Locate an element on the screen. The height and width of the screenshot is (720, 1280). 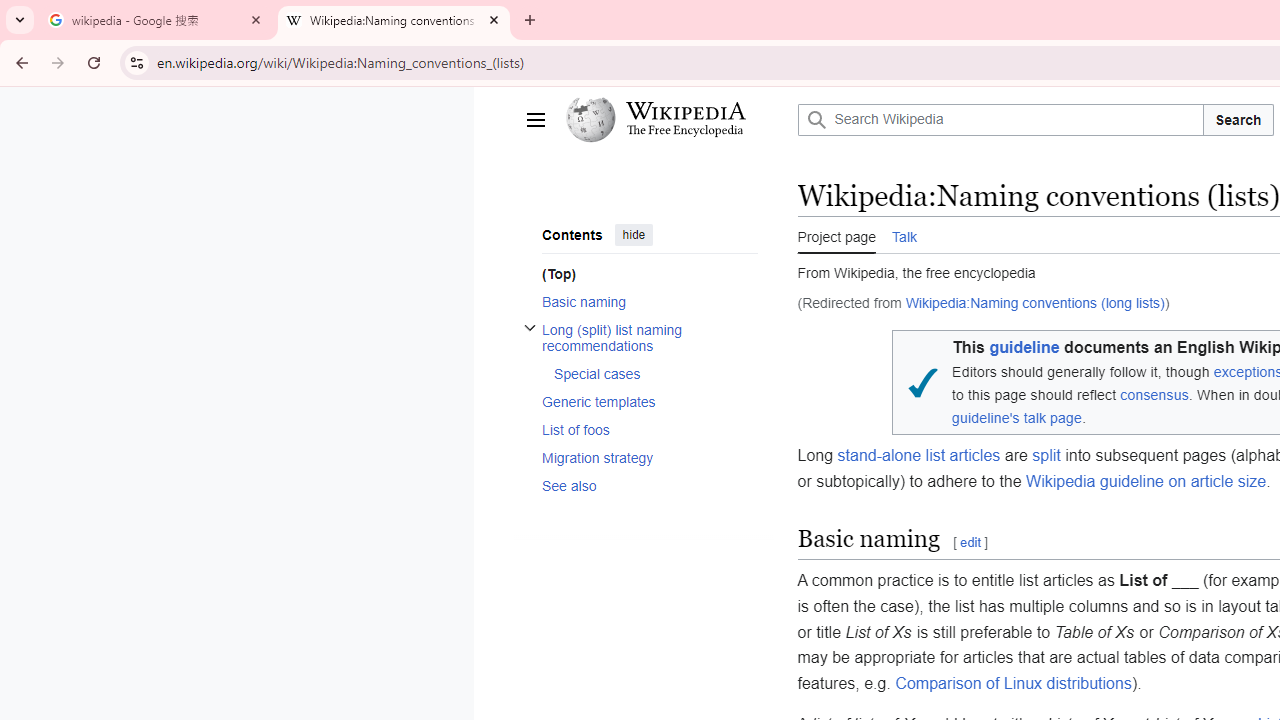
AutomationID: toc-See_also is located at coordinates (642, 484).